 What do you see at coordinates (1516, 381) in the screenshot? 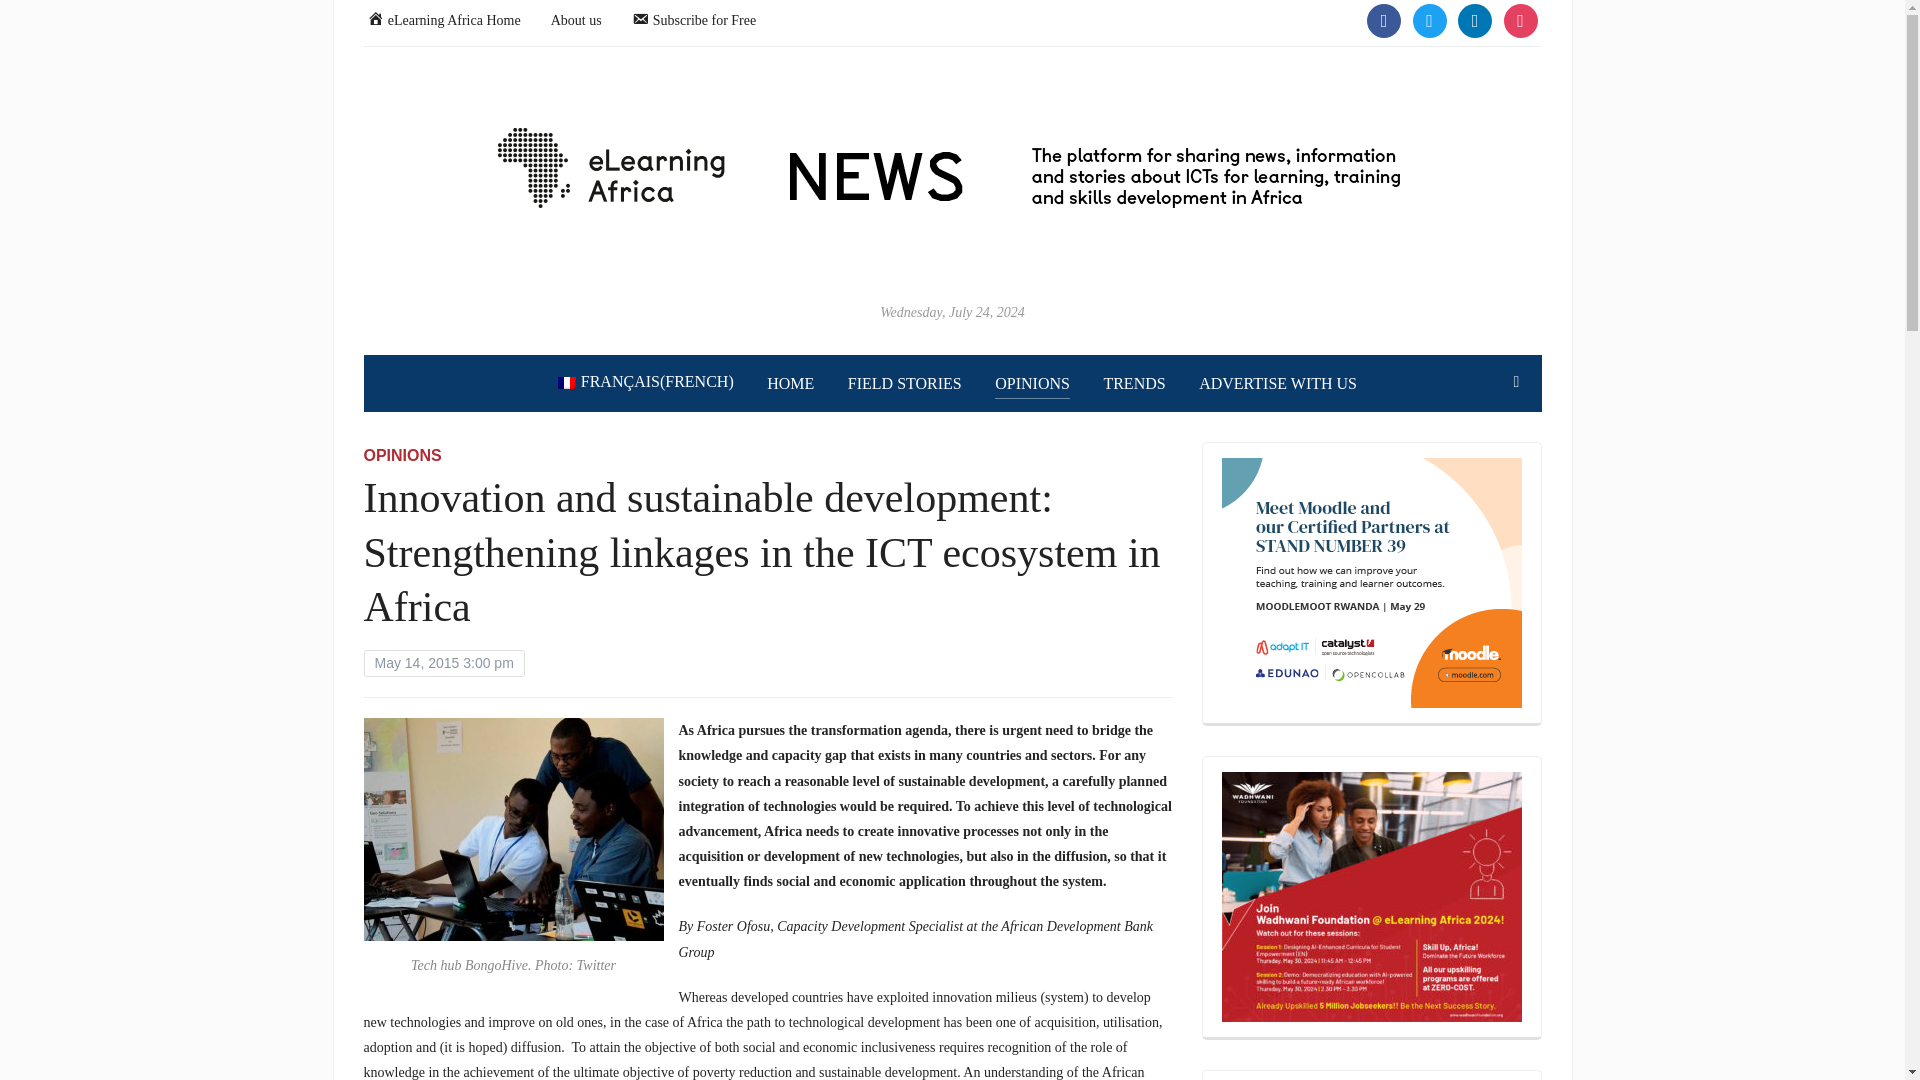
I see `Search` at bounding box center [1516, 381].